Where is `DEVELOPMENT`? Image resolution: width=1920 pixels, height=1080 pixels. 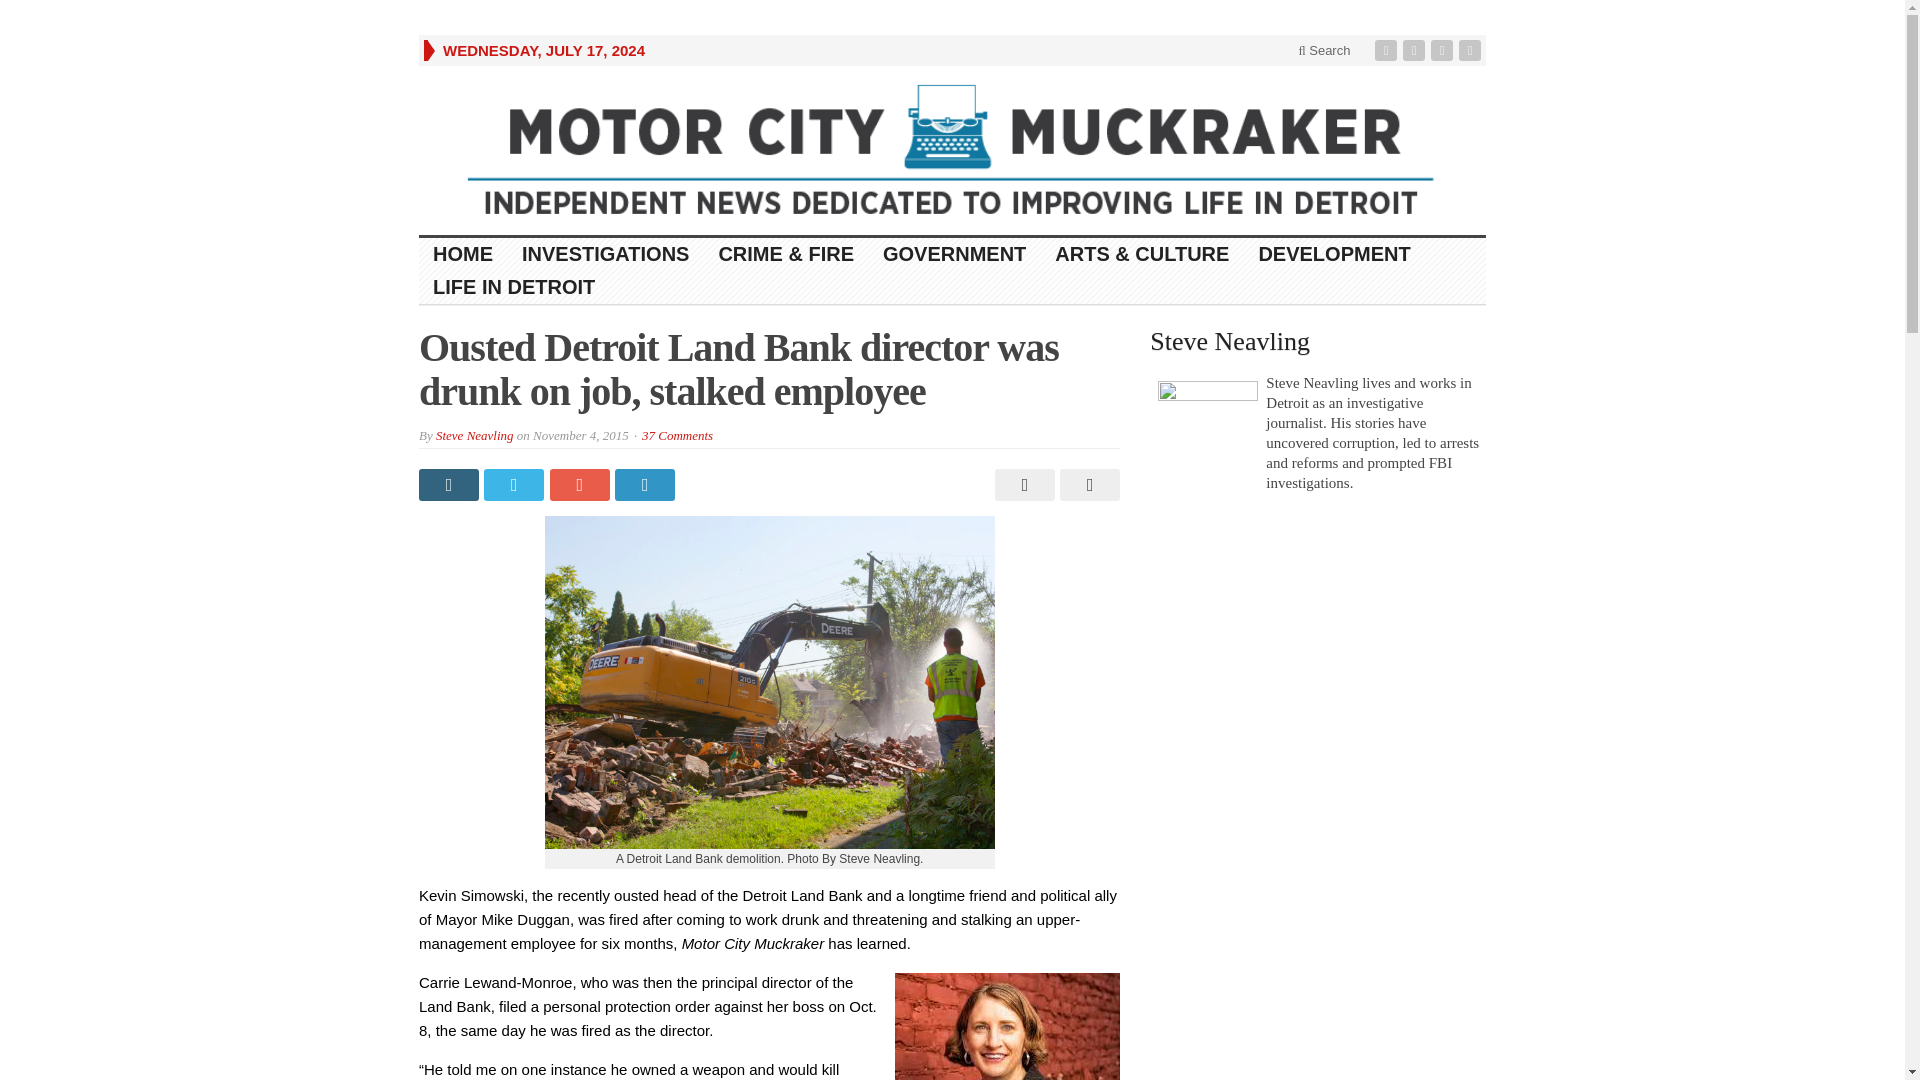 DEVELOPMENT is located at coordinates (1334, 254).